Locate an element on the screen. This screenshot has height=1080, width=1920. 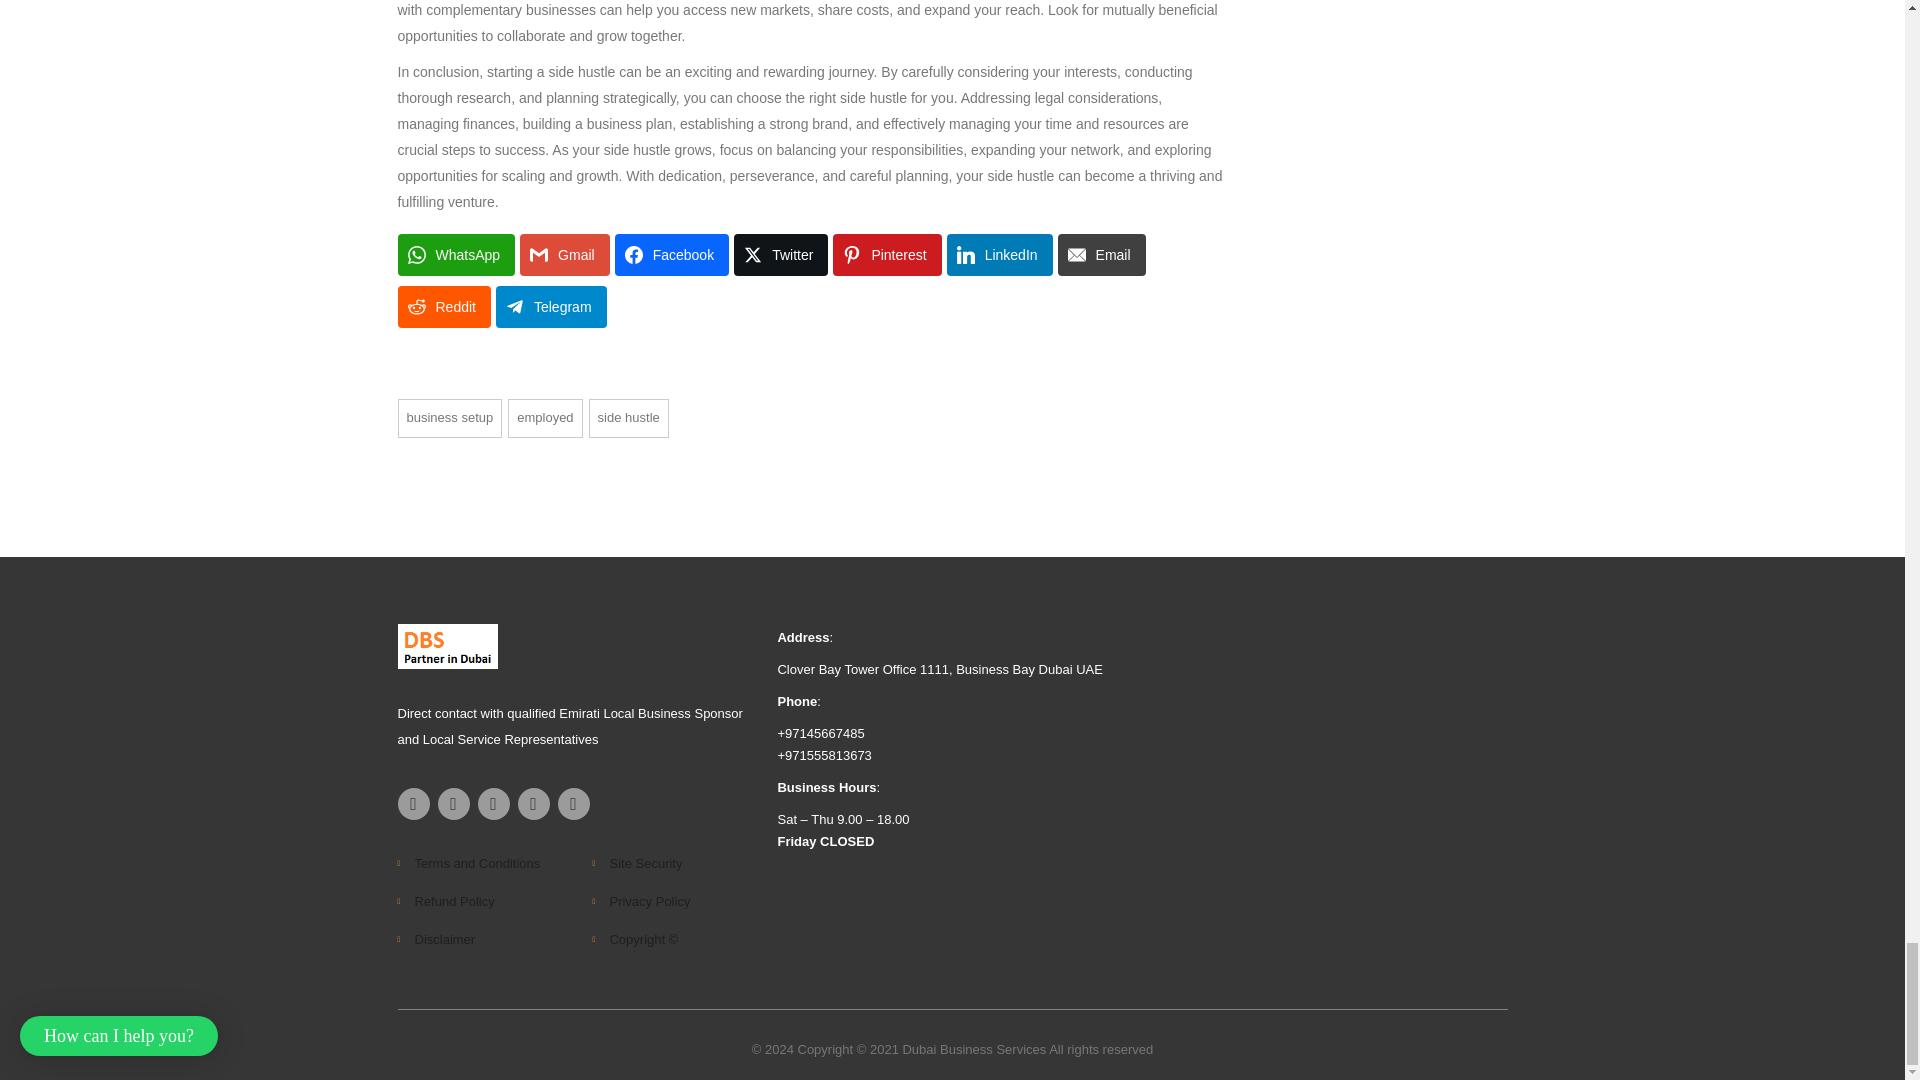
LinkedIn is located at coordinates (999, 255).